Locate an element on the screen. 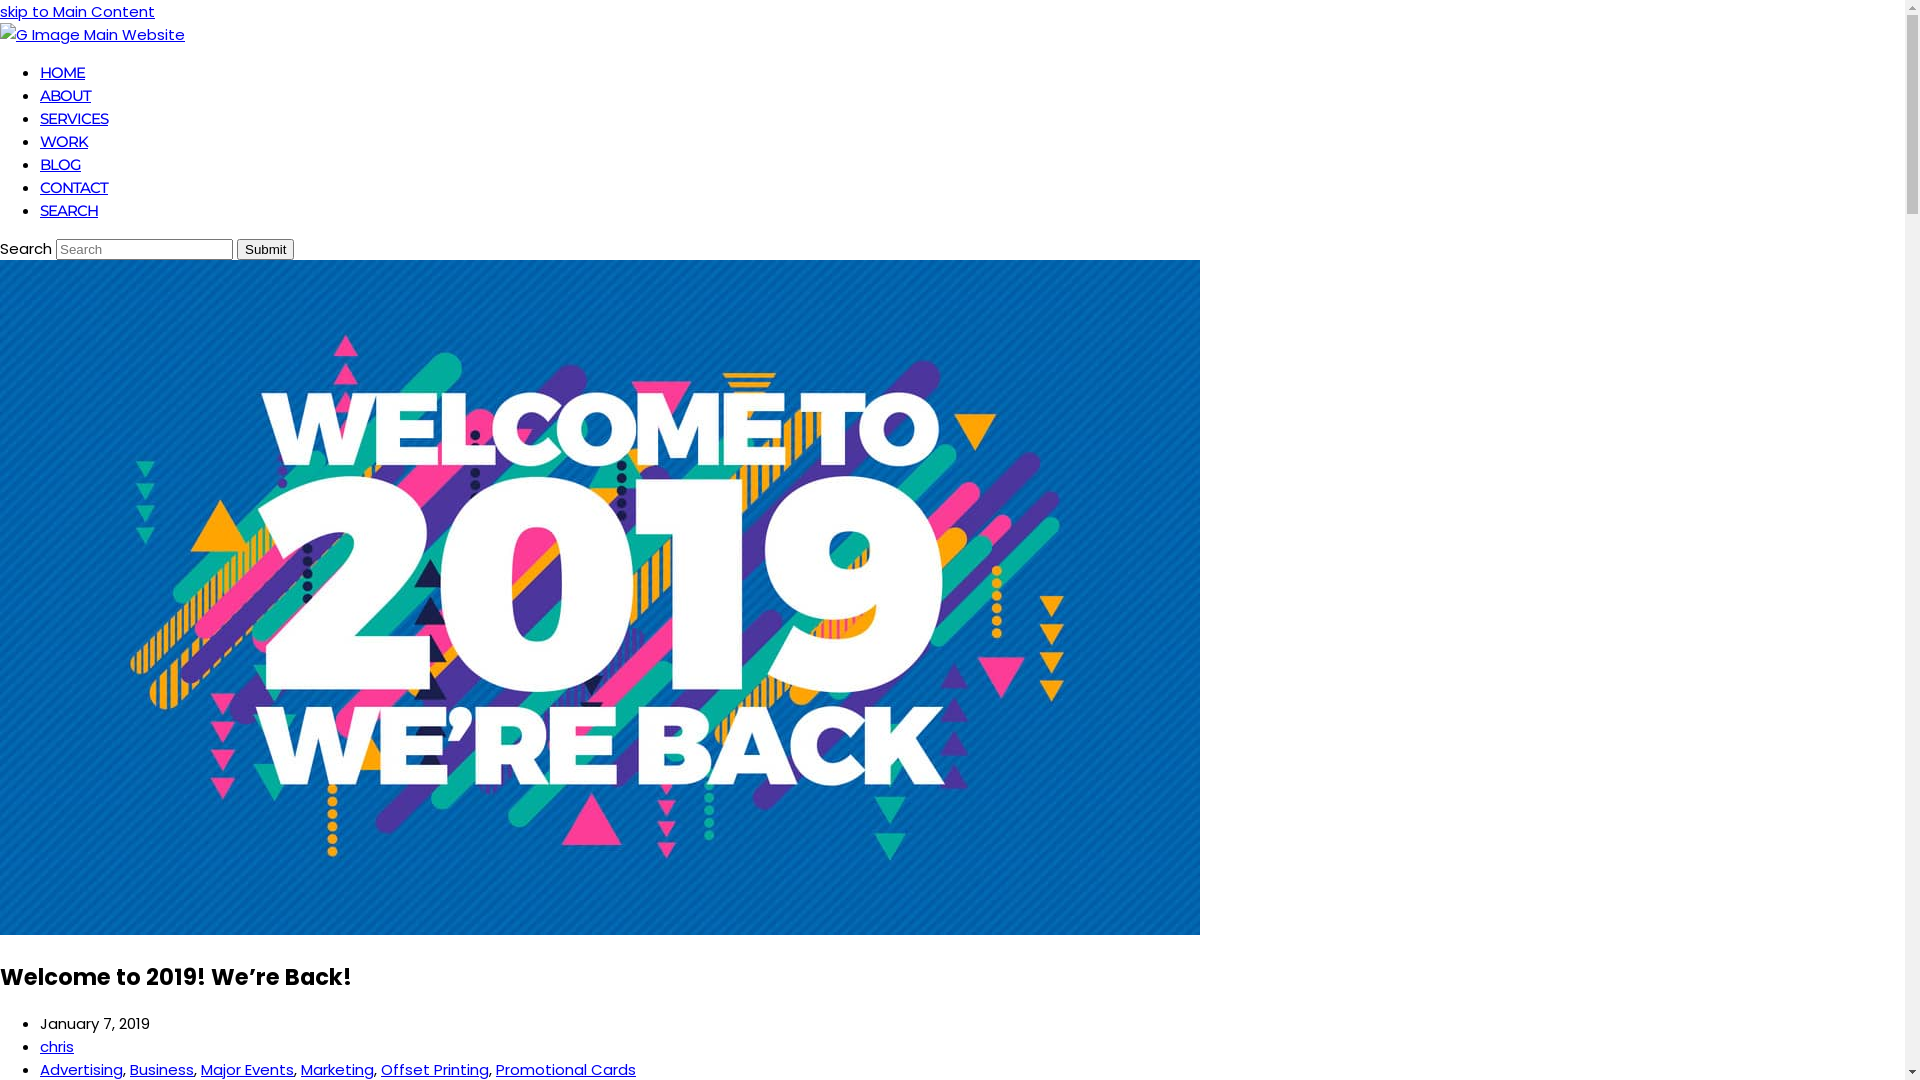 The width and height of the screenshot is (1920, 1080). Submit is located at coordinates (266, 250).